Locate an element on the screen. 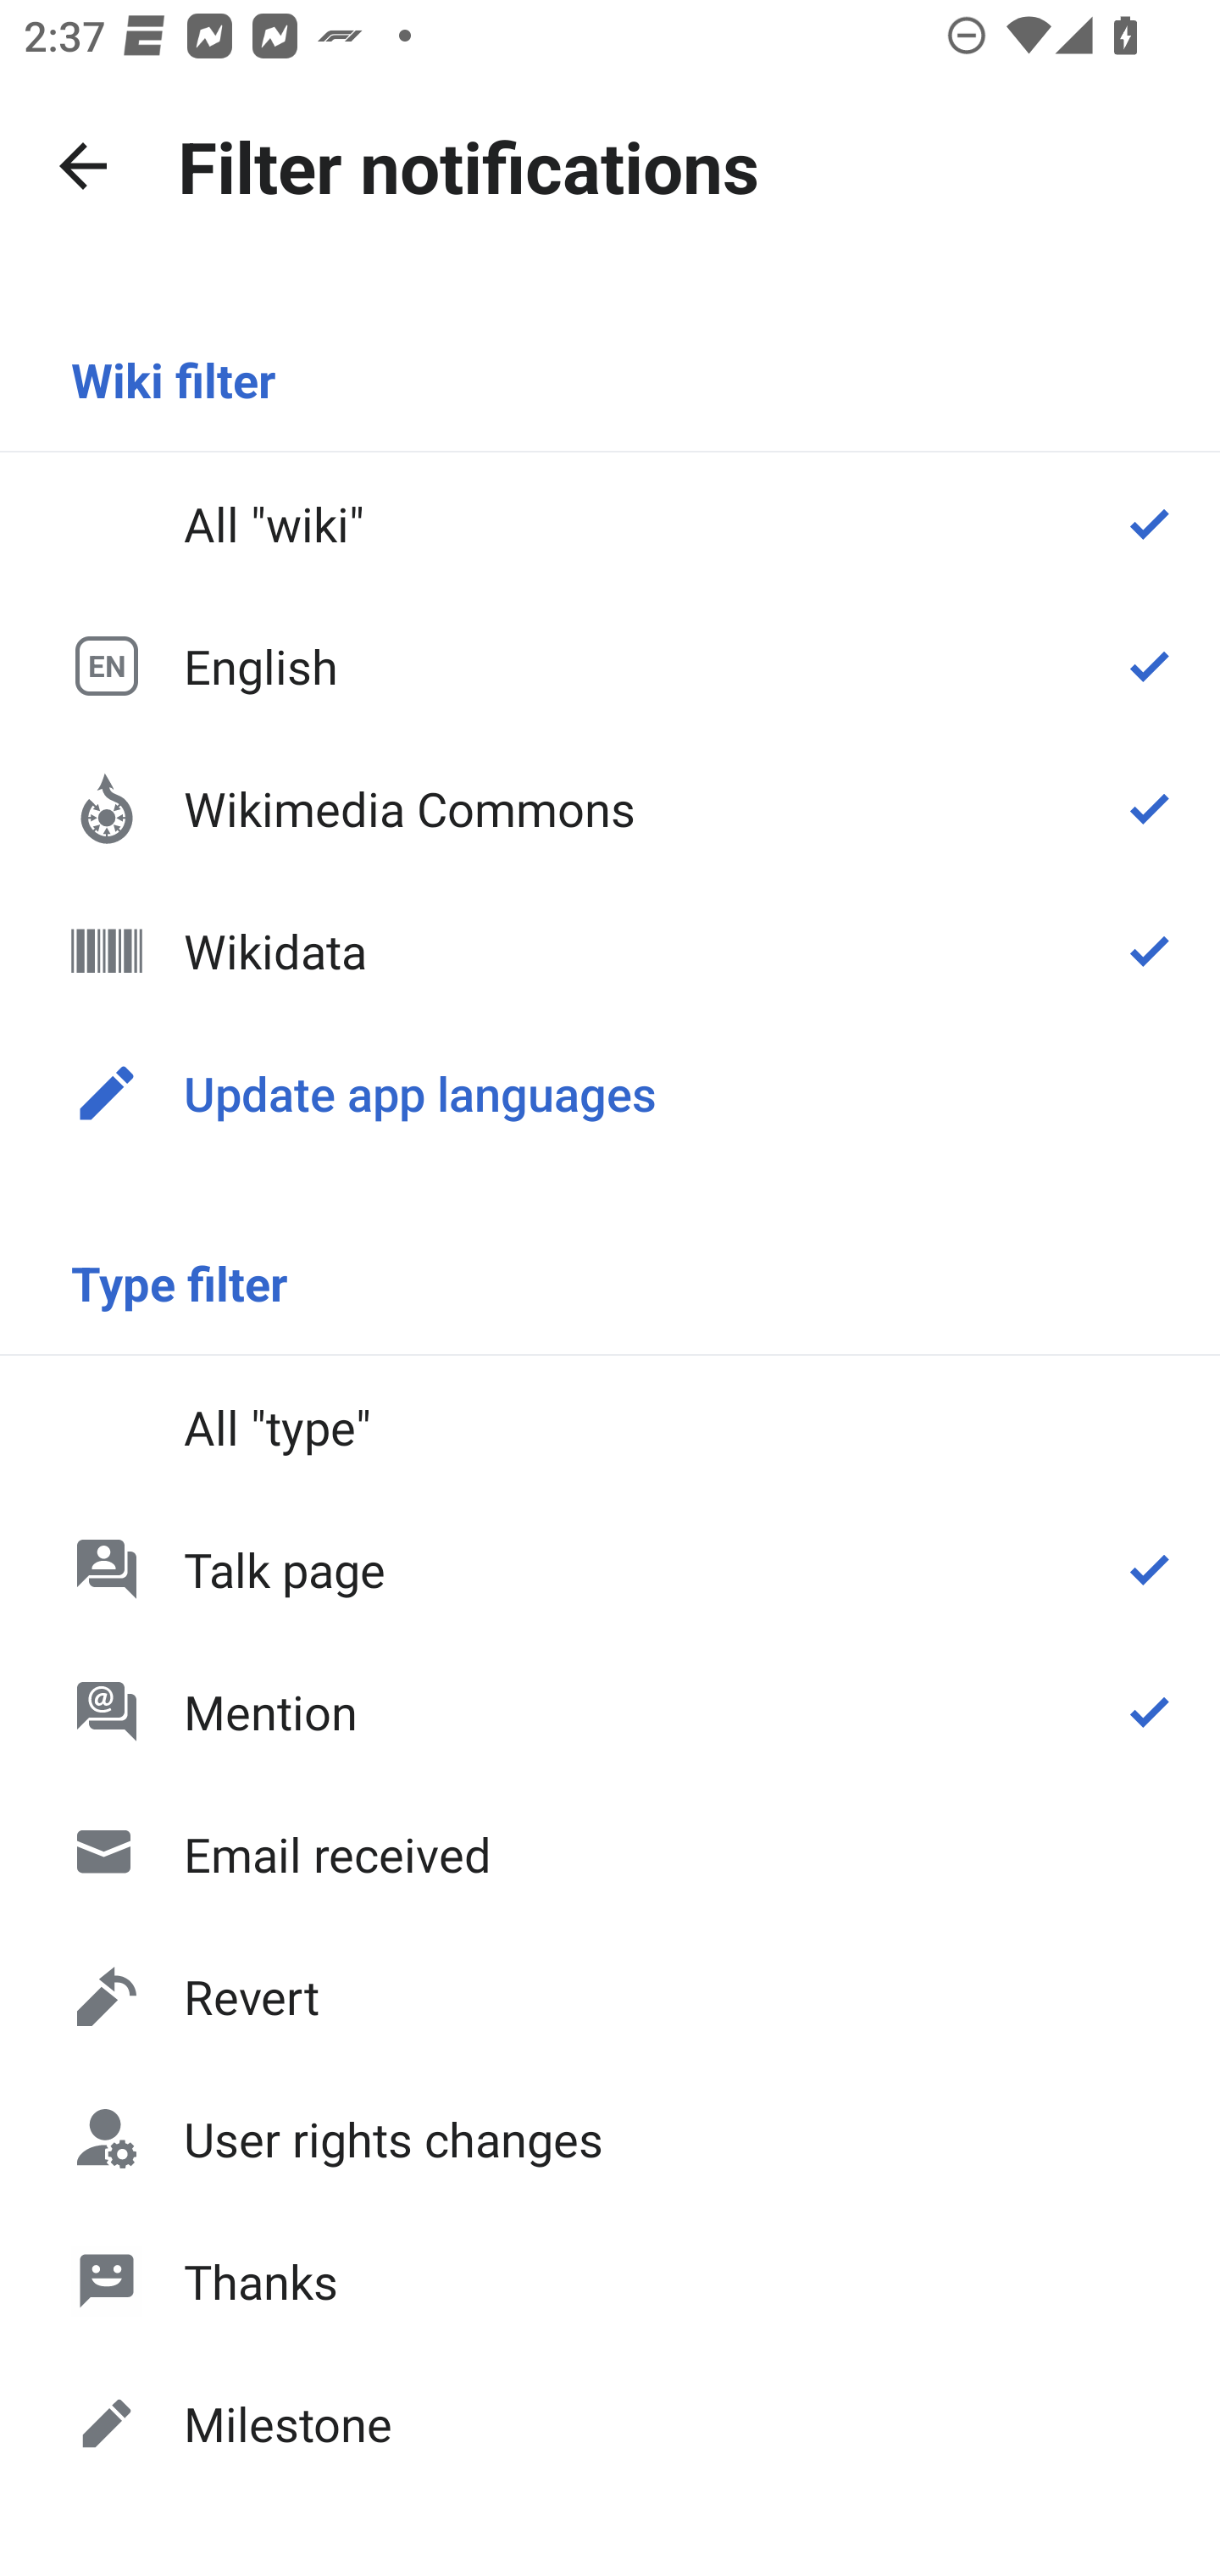 Image resolution: width=1220 pixels, height=2576 pixels. All "type" is located at coordinates (610, 1427).